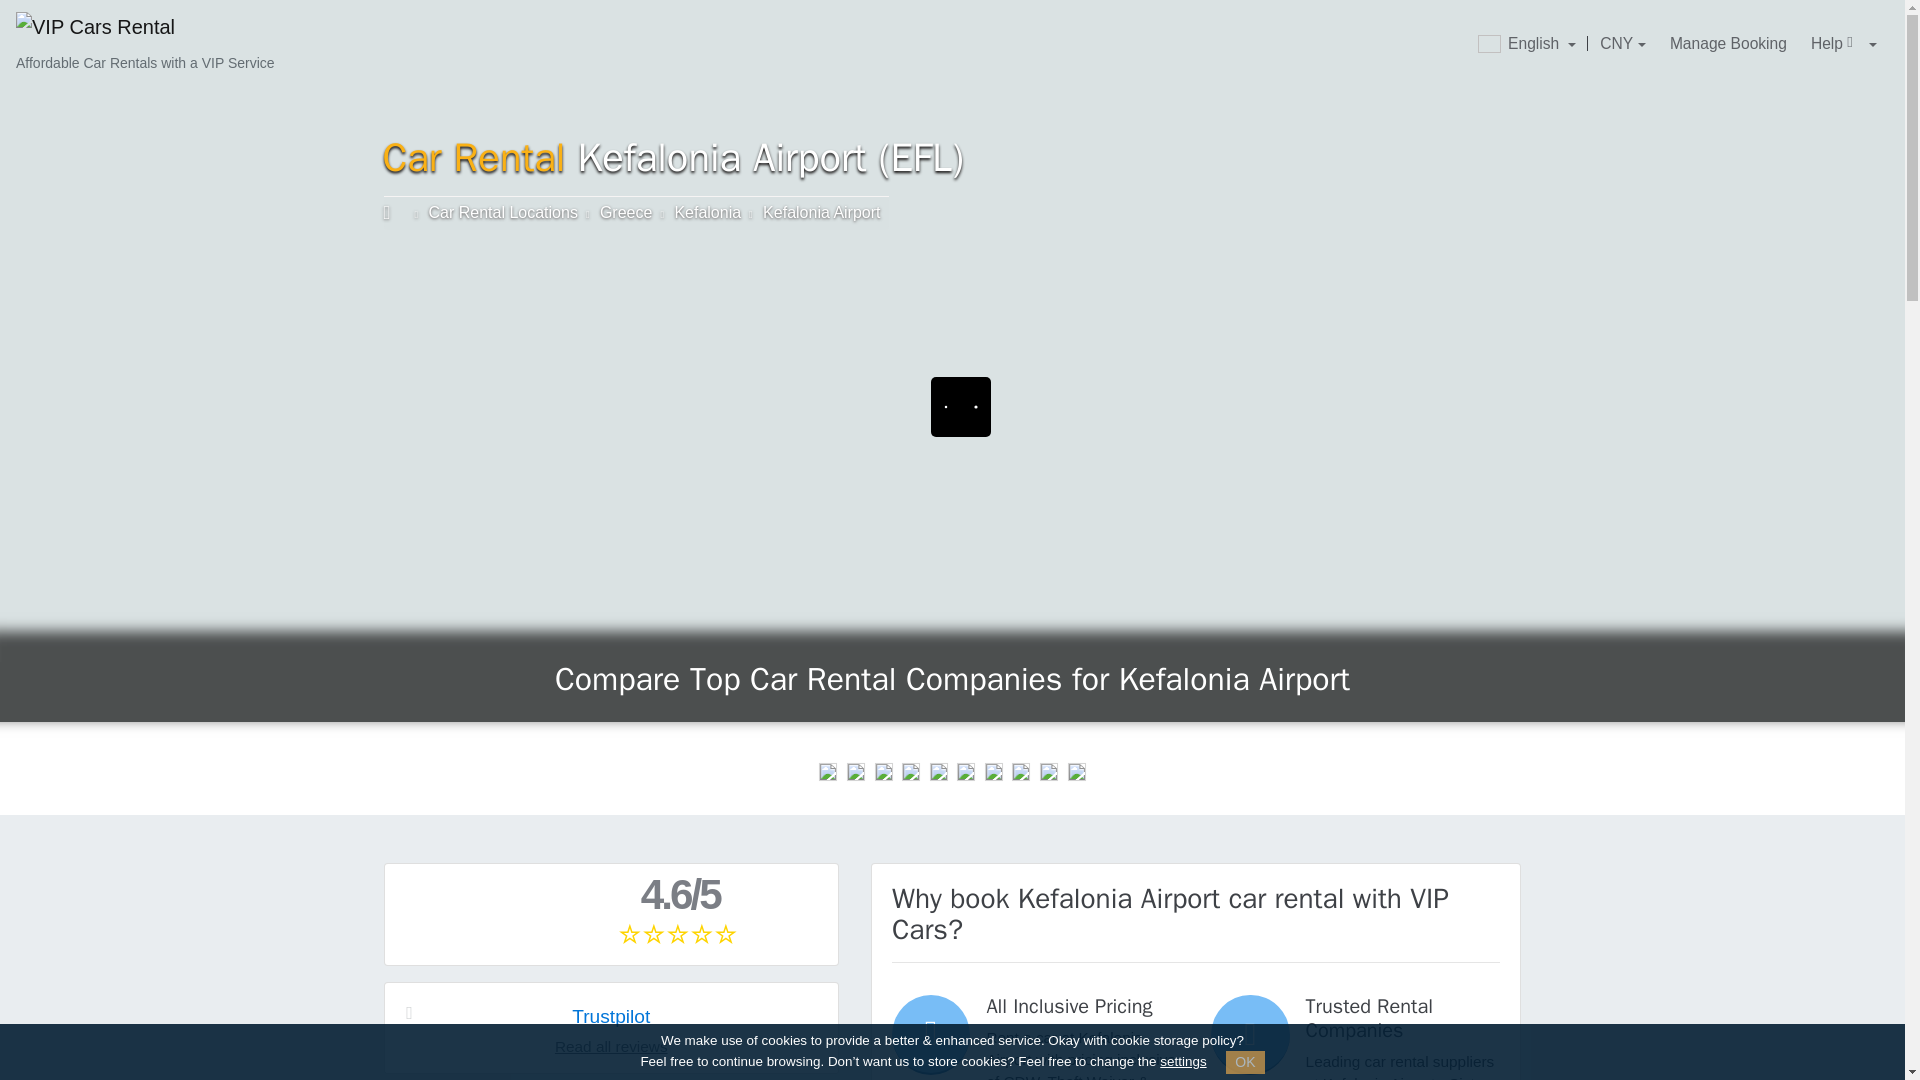 The height and width of the screenshot is (1080, 1920). Describe the element at coordinates (144, 43) in the screenshot. I see `Affordable Car Rentals with a VIP Service` at that location.